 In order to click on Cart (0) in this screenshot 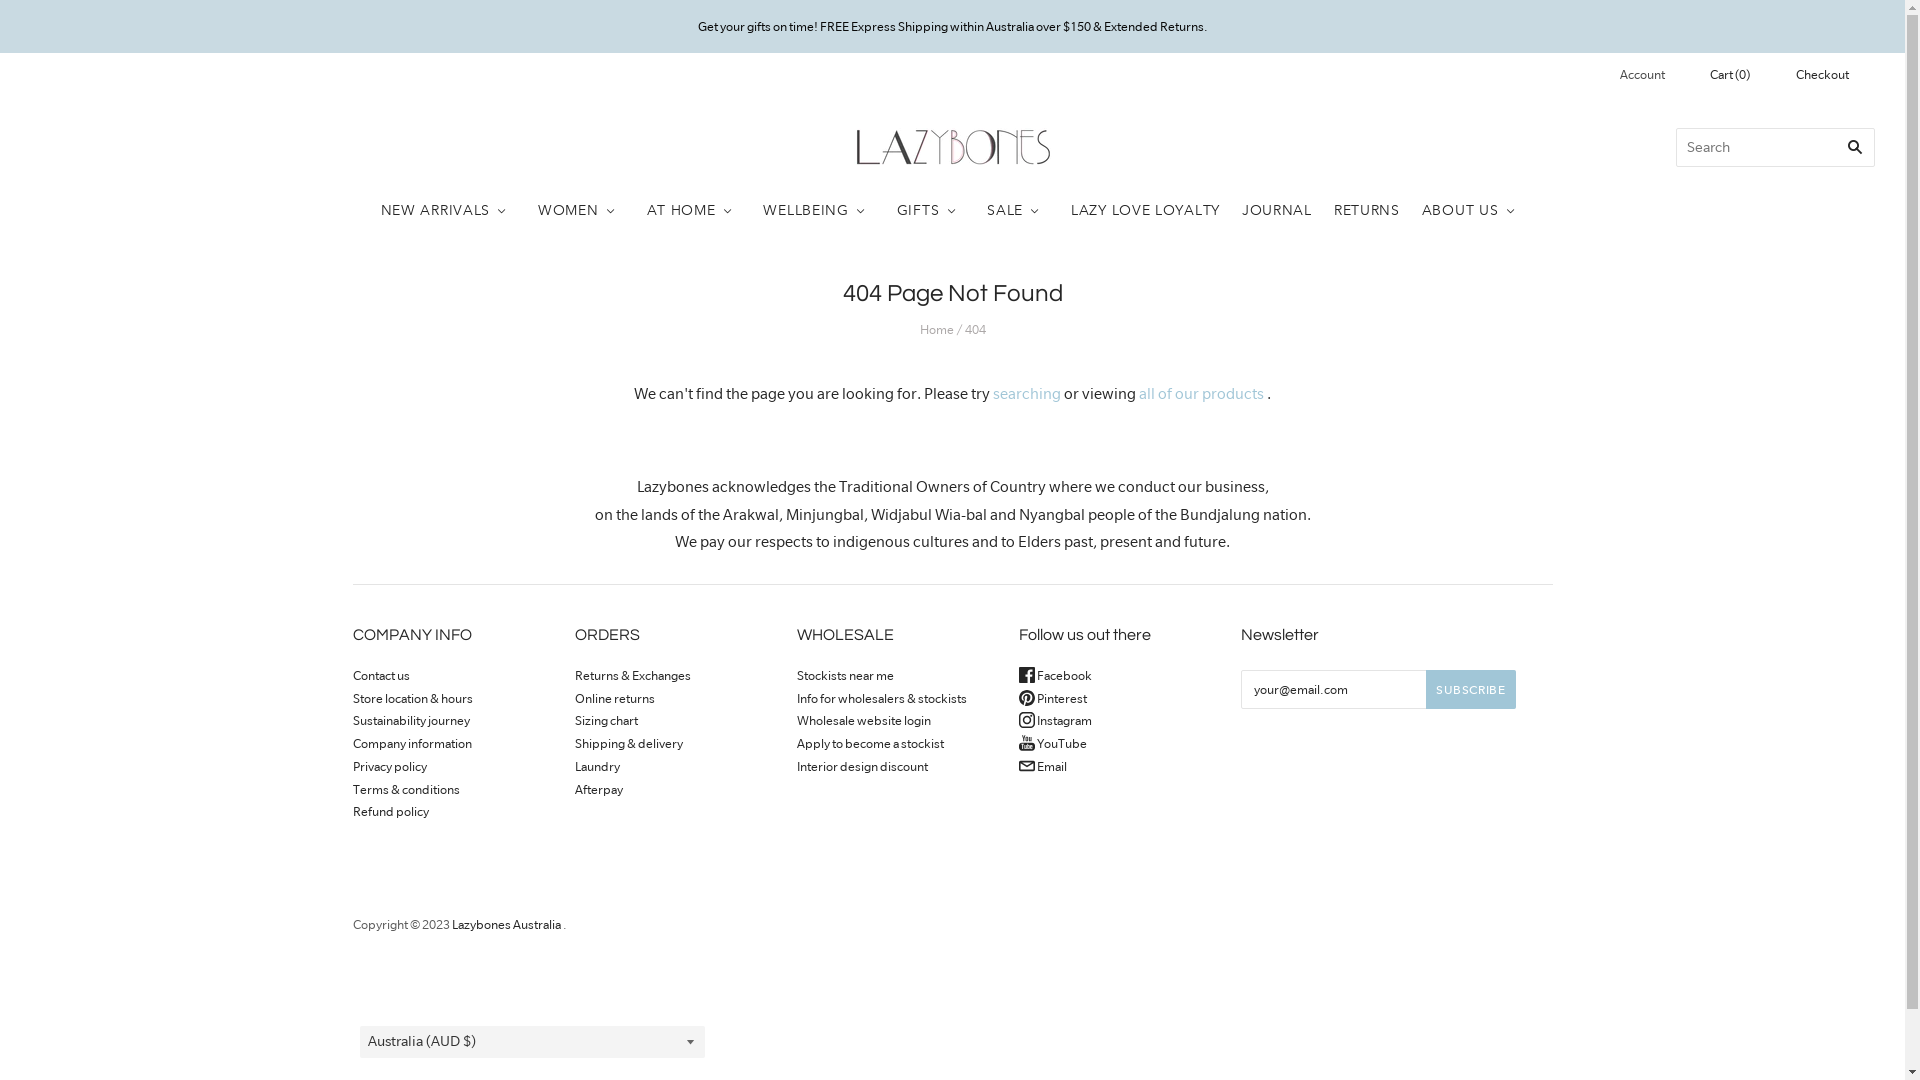, I will do `click(1745, 76)`.